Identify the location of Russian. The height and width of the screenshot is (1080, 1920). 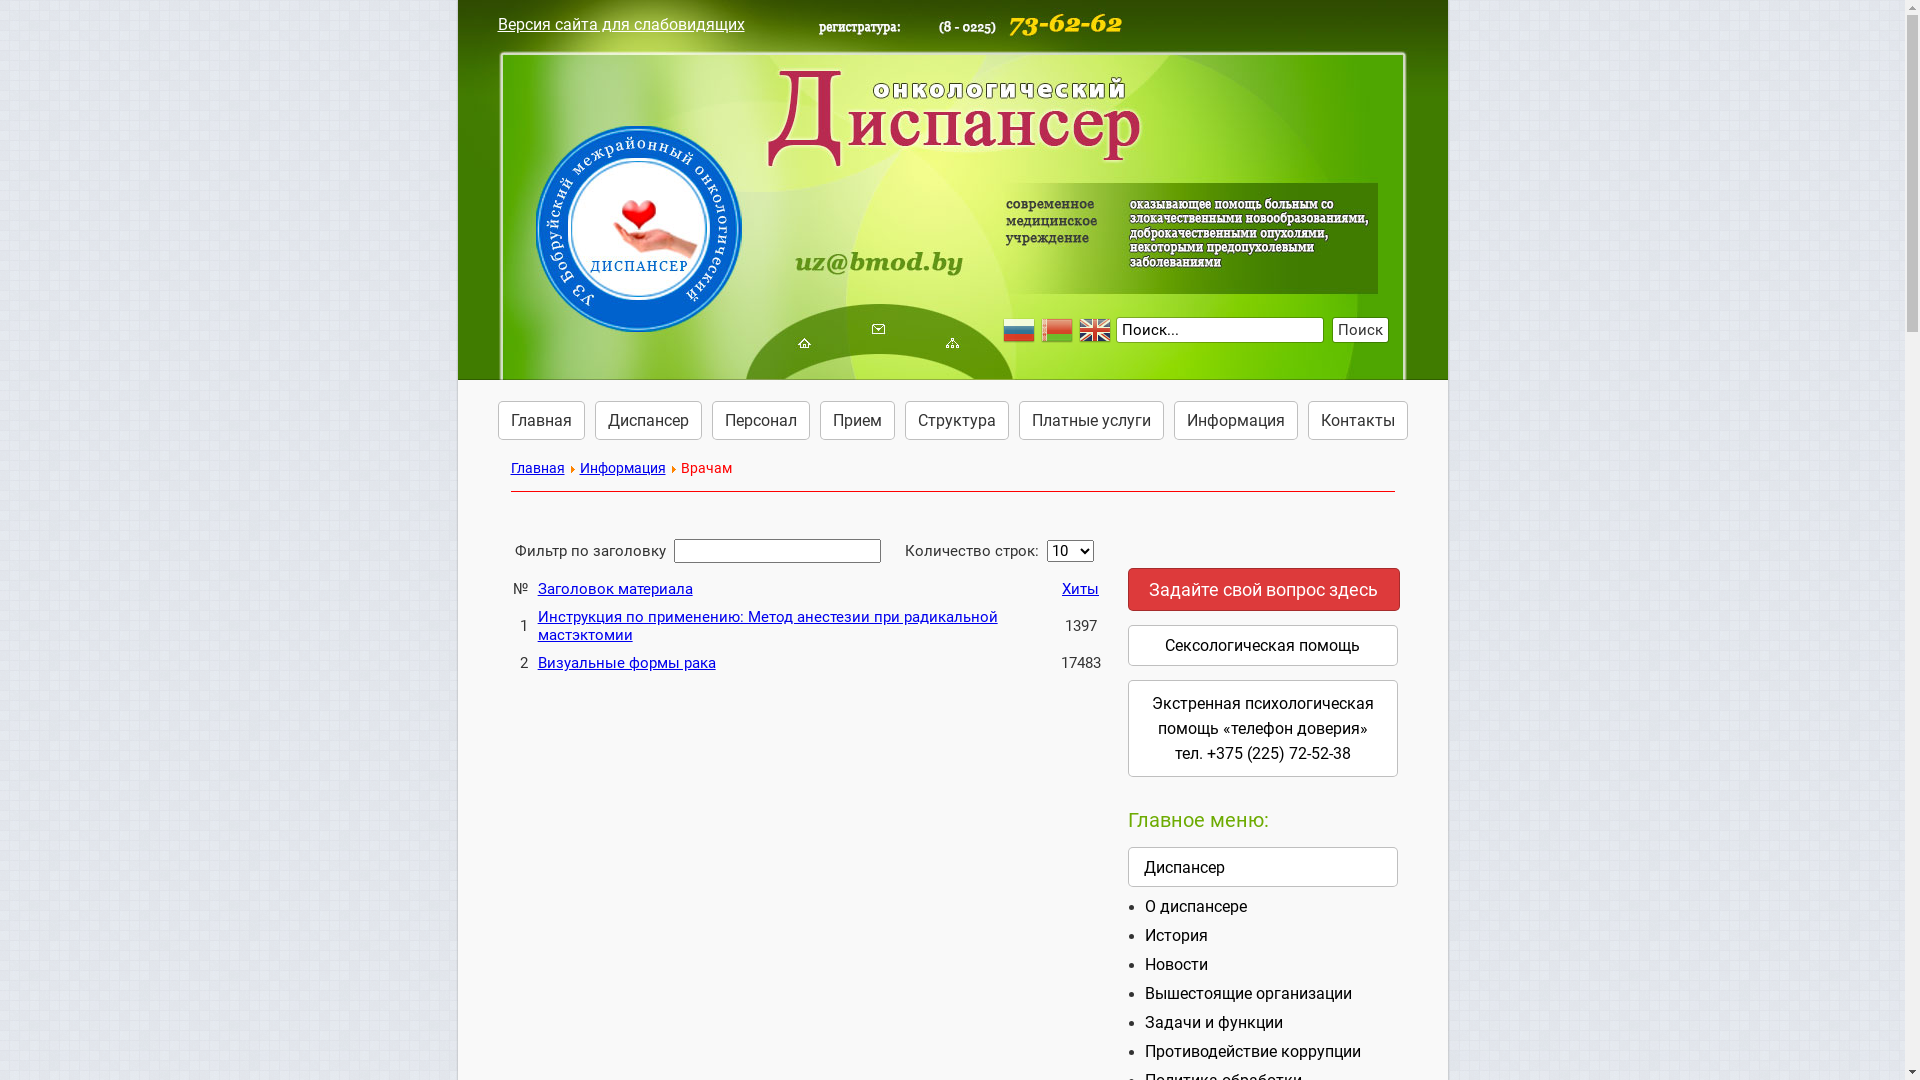
(1021, 330).